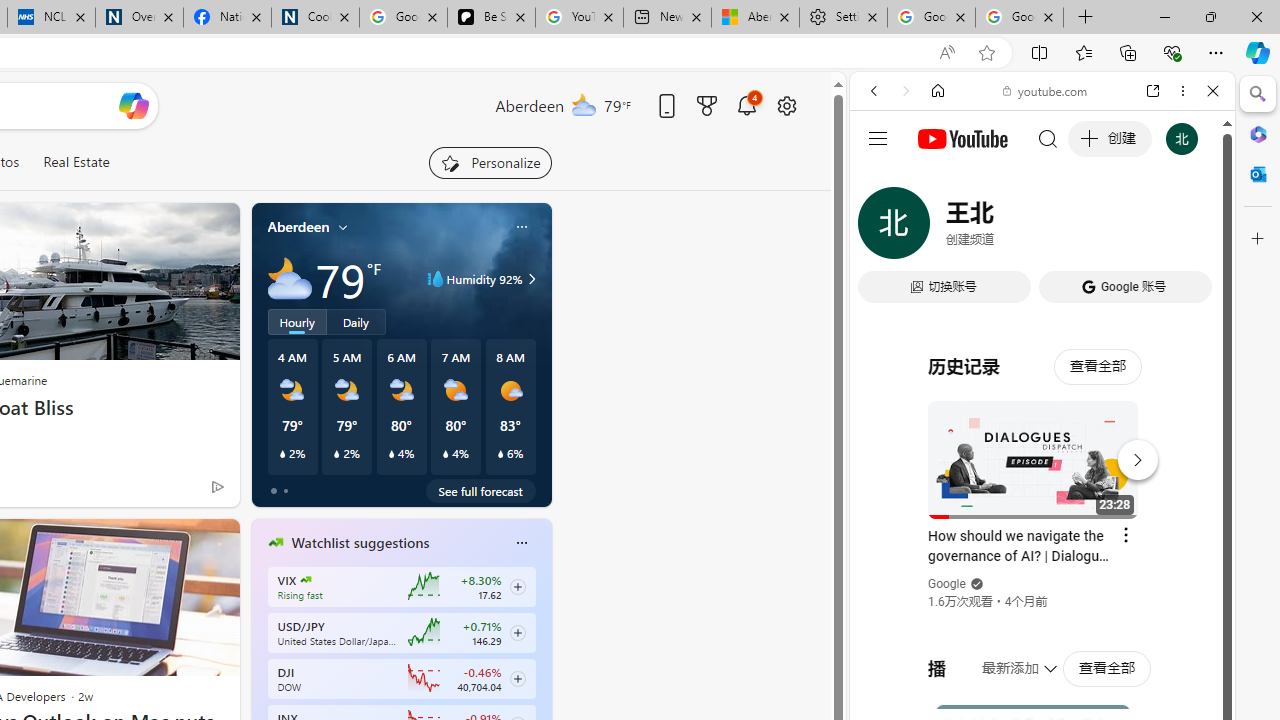 This screenshot has height=720, width=1280. I want to click on Watchlist suggestions, so click(360, 543).